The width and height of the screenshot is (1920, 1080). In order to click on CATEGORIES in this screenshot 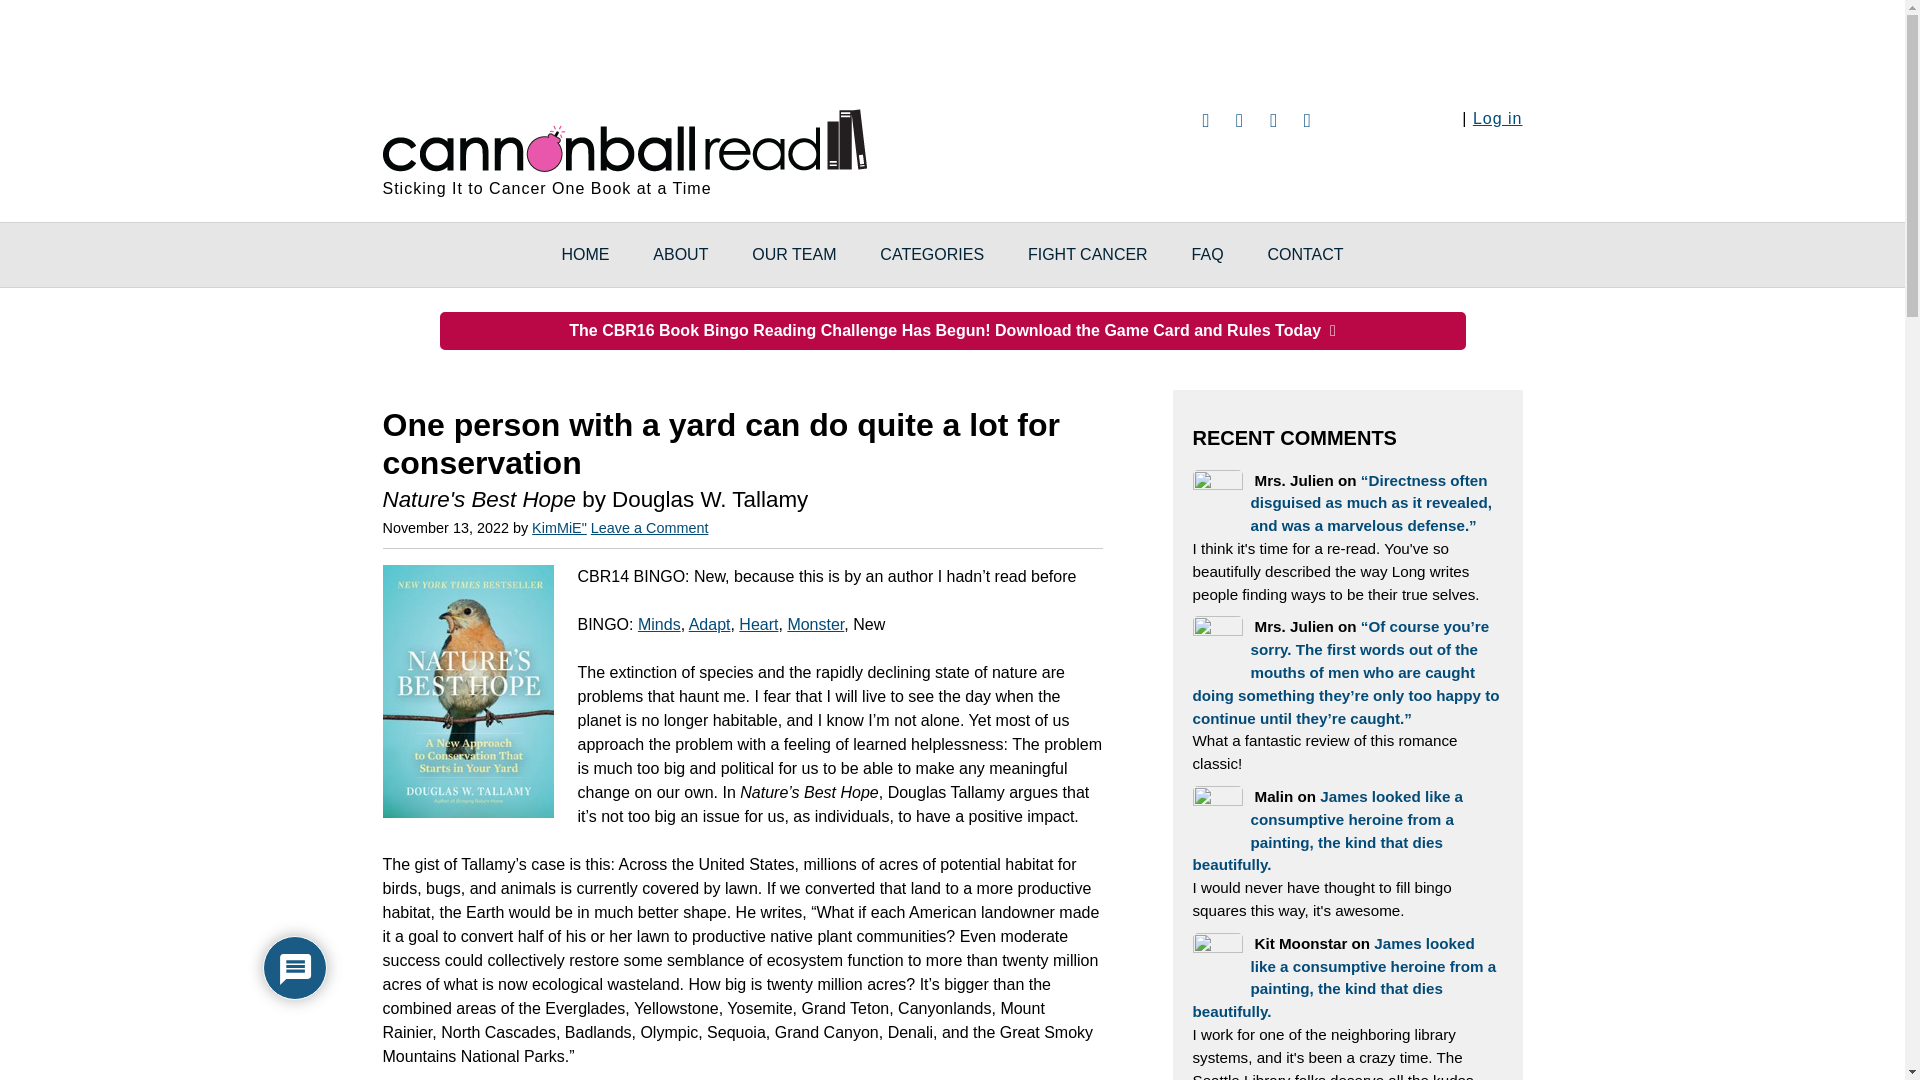, I will do `click(932, 254)`.